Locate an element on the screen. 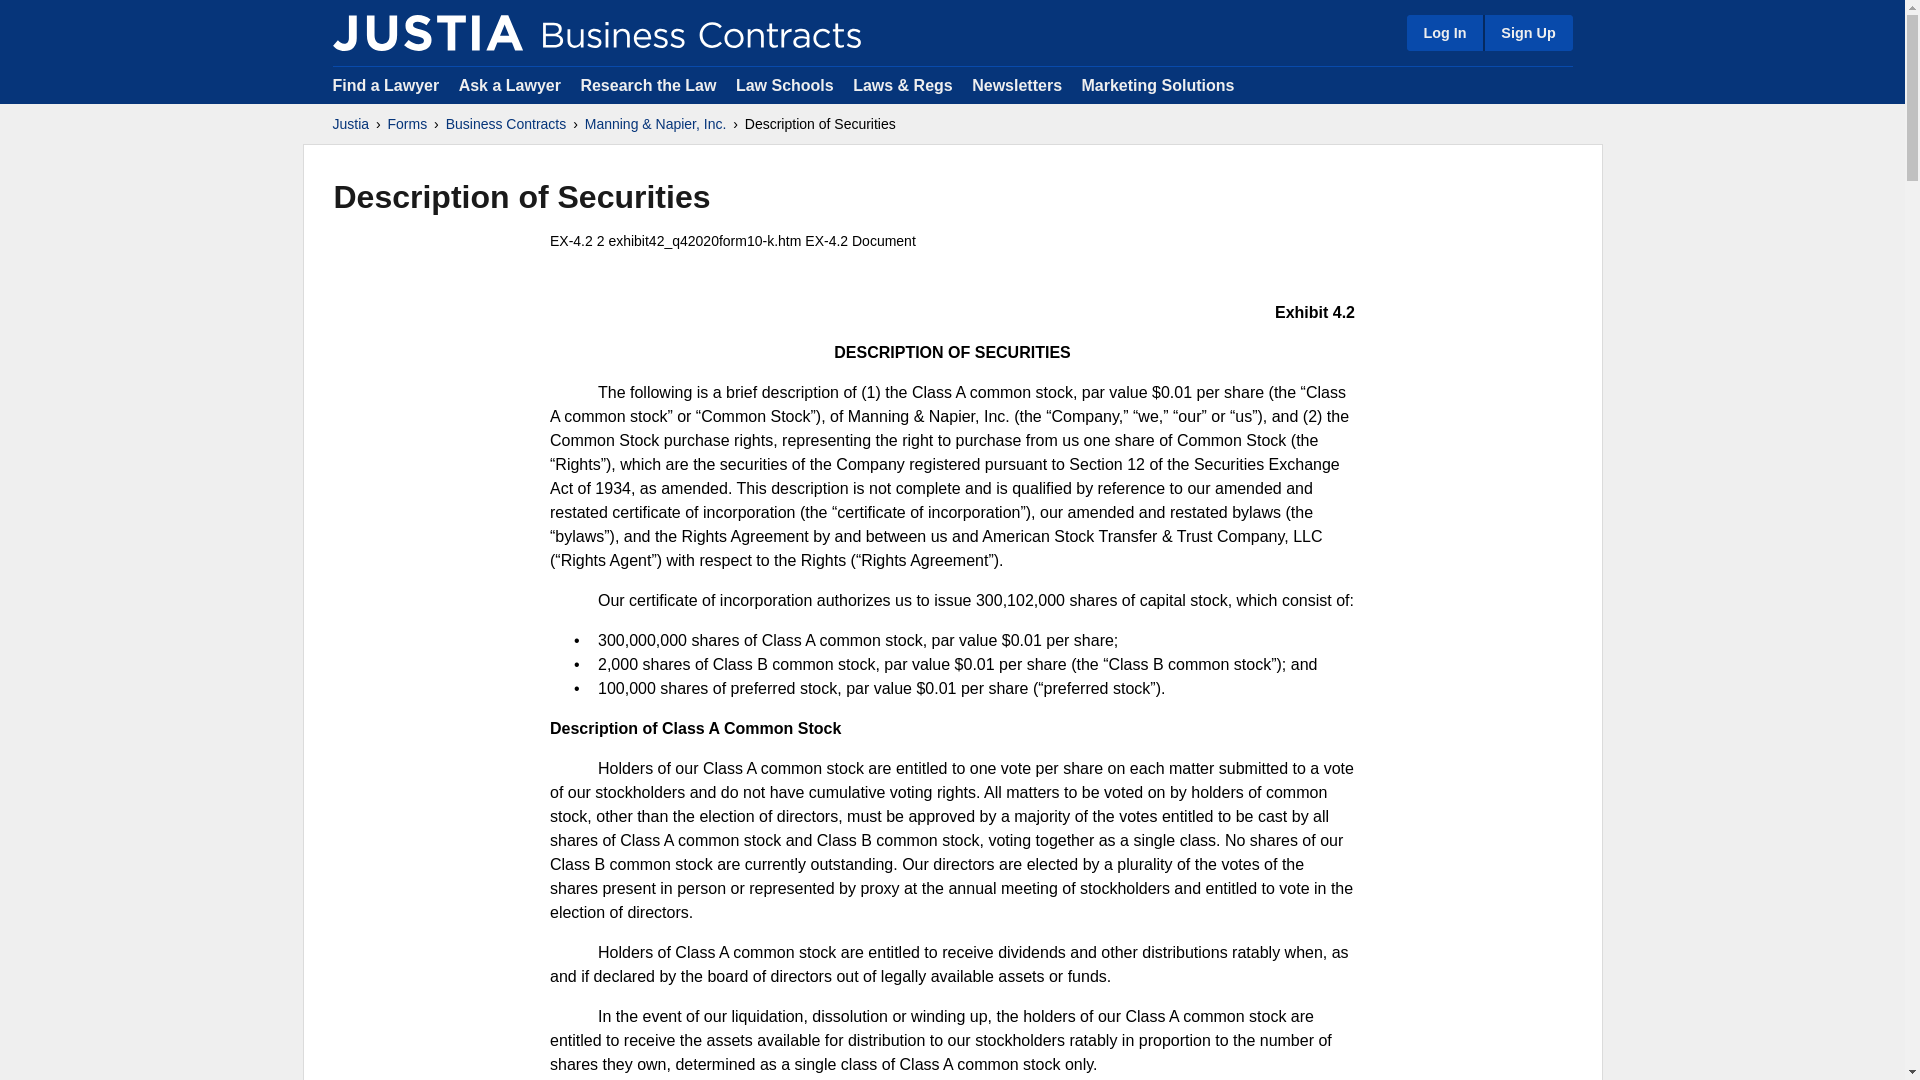  Find a Lawyer is located at coordinates (386, 84).